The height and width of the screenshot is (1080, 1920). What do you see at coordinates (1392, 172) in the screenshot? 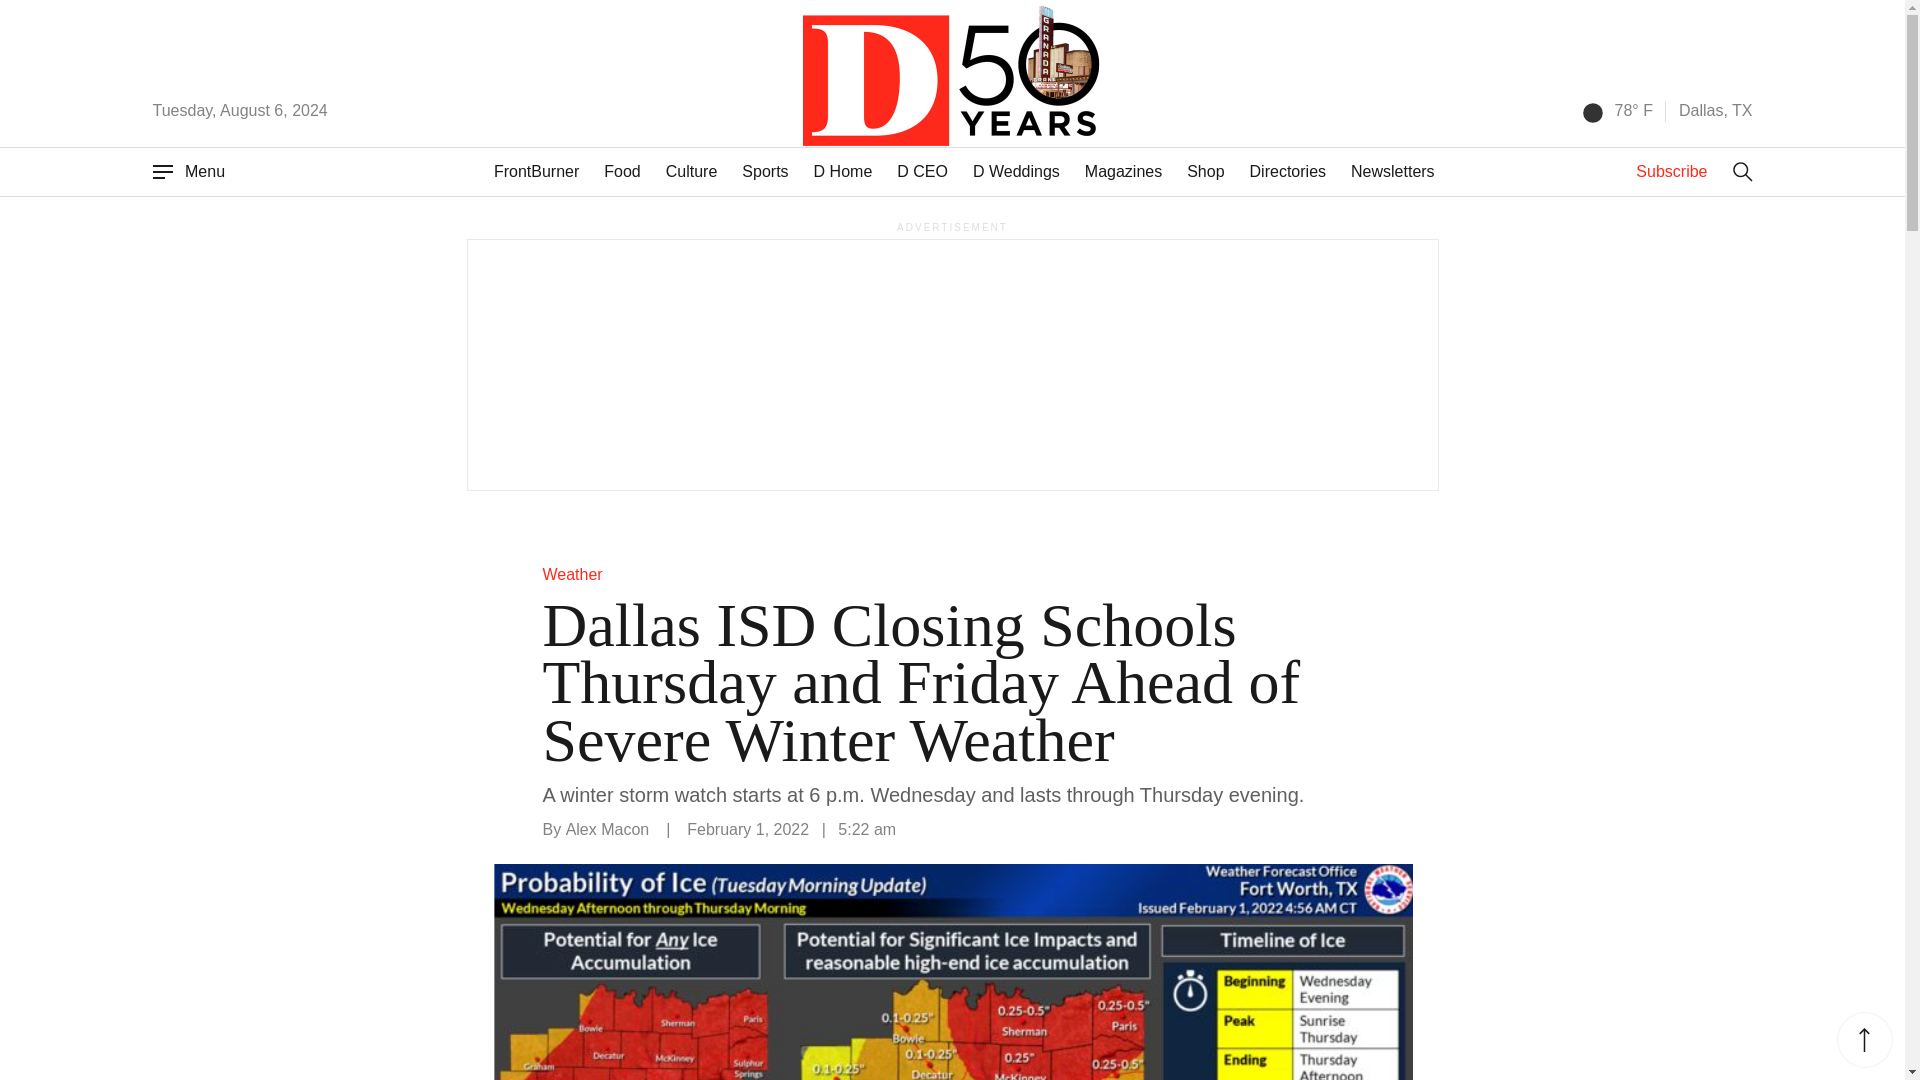
I see `Newsletters` at bounding box center [1392, 172].